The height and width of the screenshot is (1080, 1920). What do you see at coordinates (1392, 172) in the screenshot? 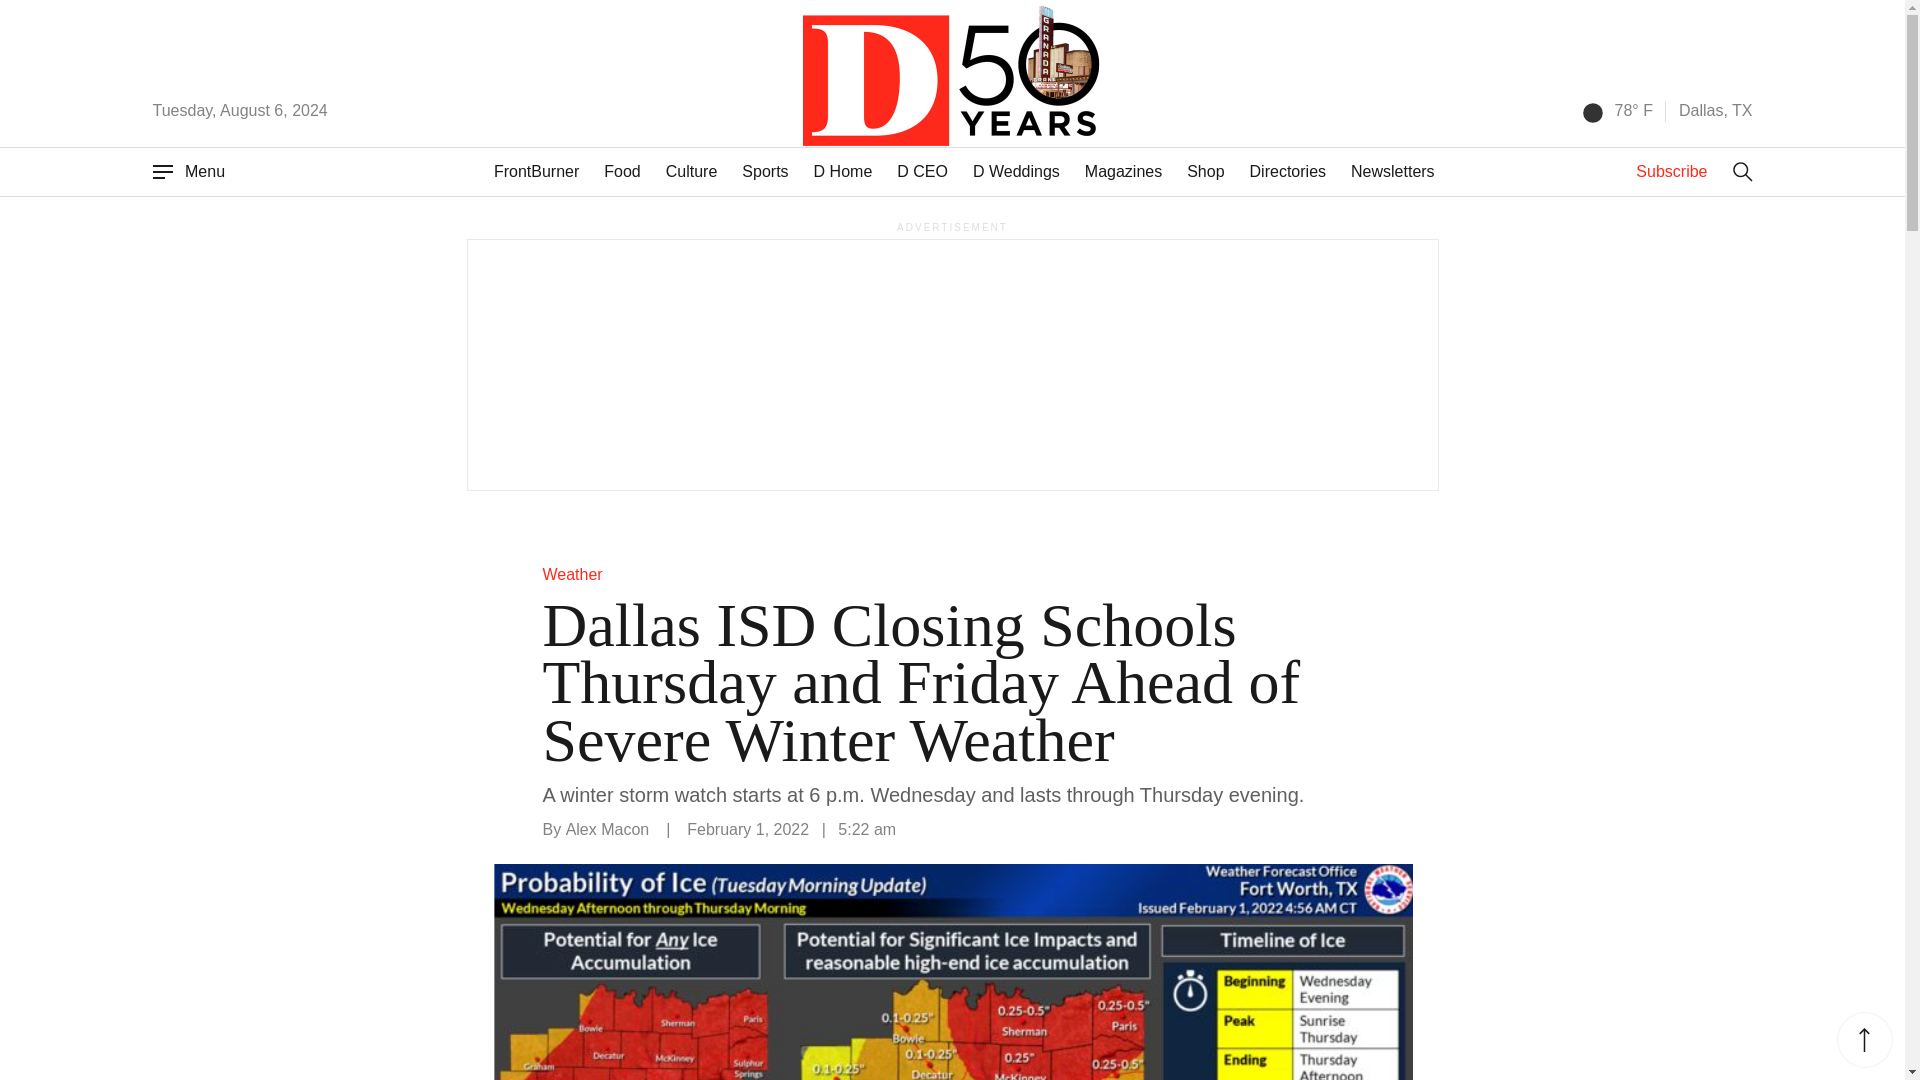
I see `Newsletters` at bounding box center [1392, 172].